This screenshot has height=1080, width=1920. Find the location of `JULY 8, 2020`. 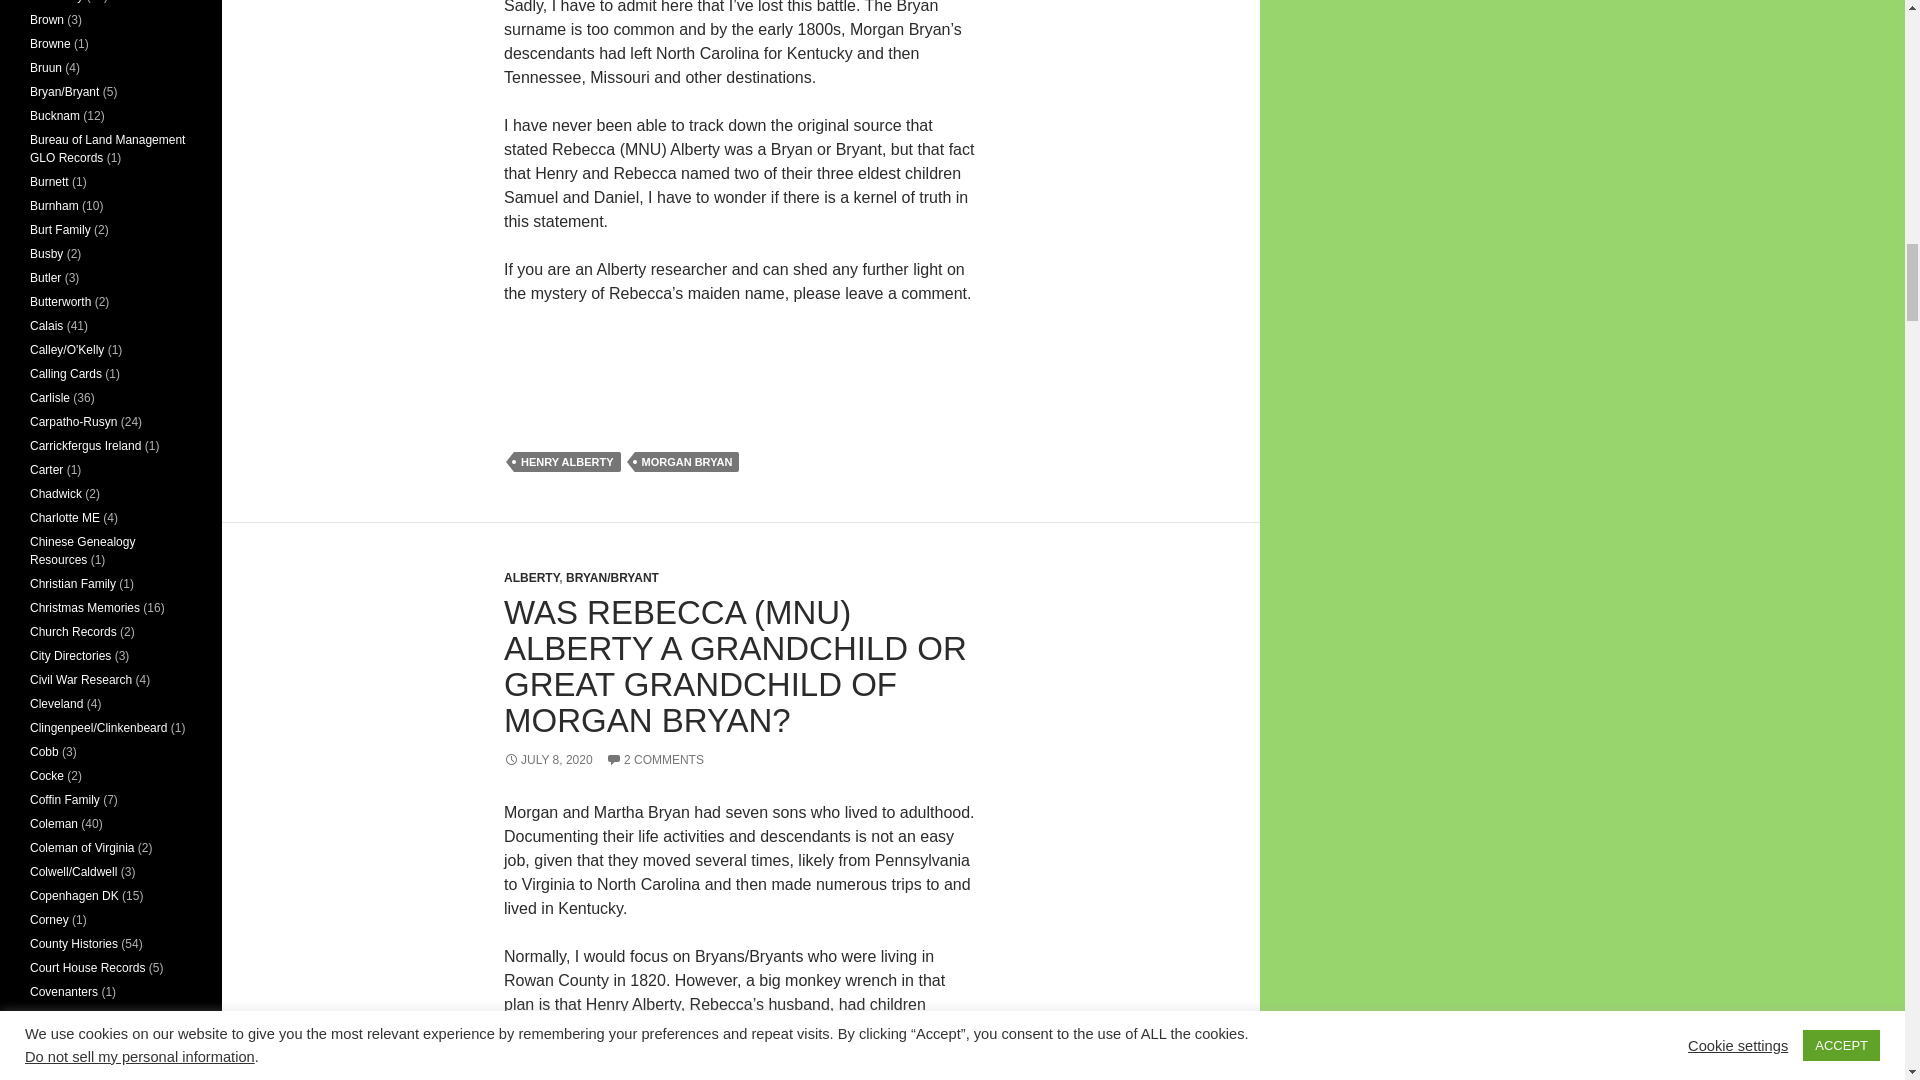

JULY 8, 2020 is located at coordinates (548, 759).